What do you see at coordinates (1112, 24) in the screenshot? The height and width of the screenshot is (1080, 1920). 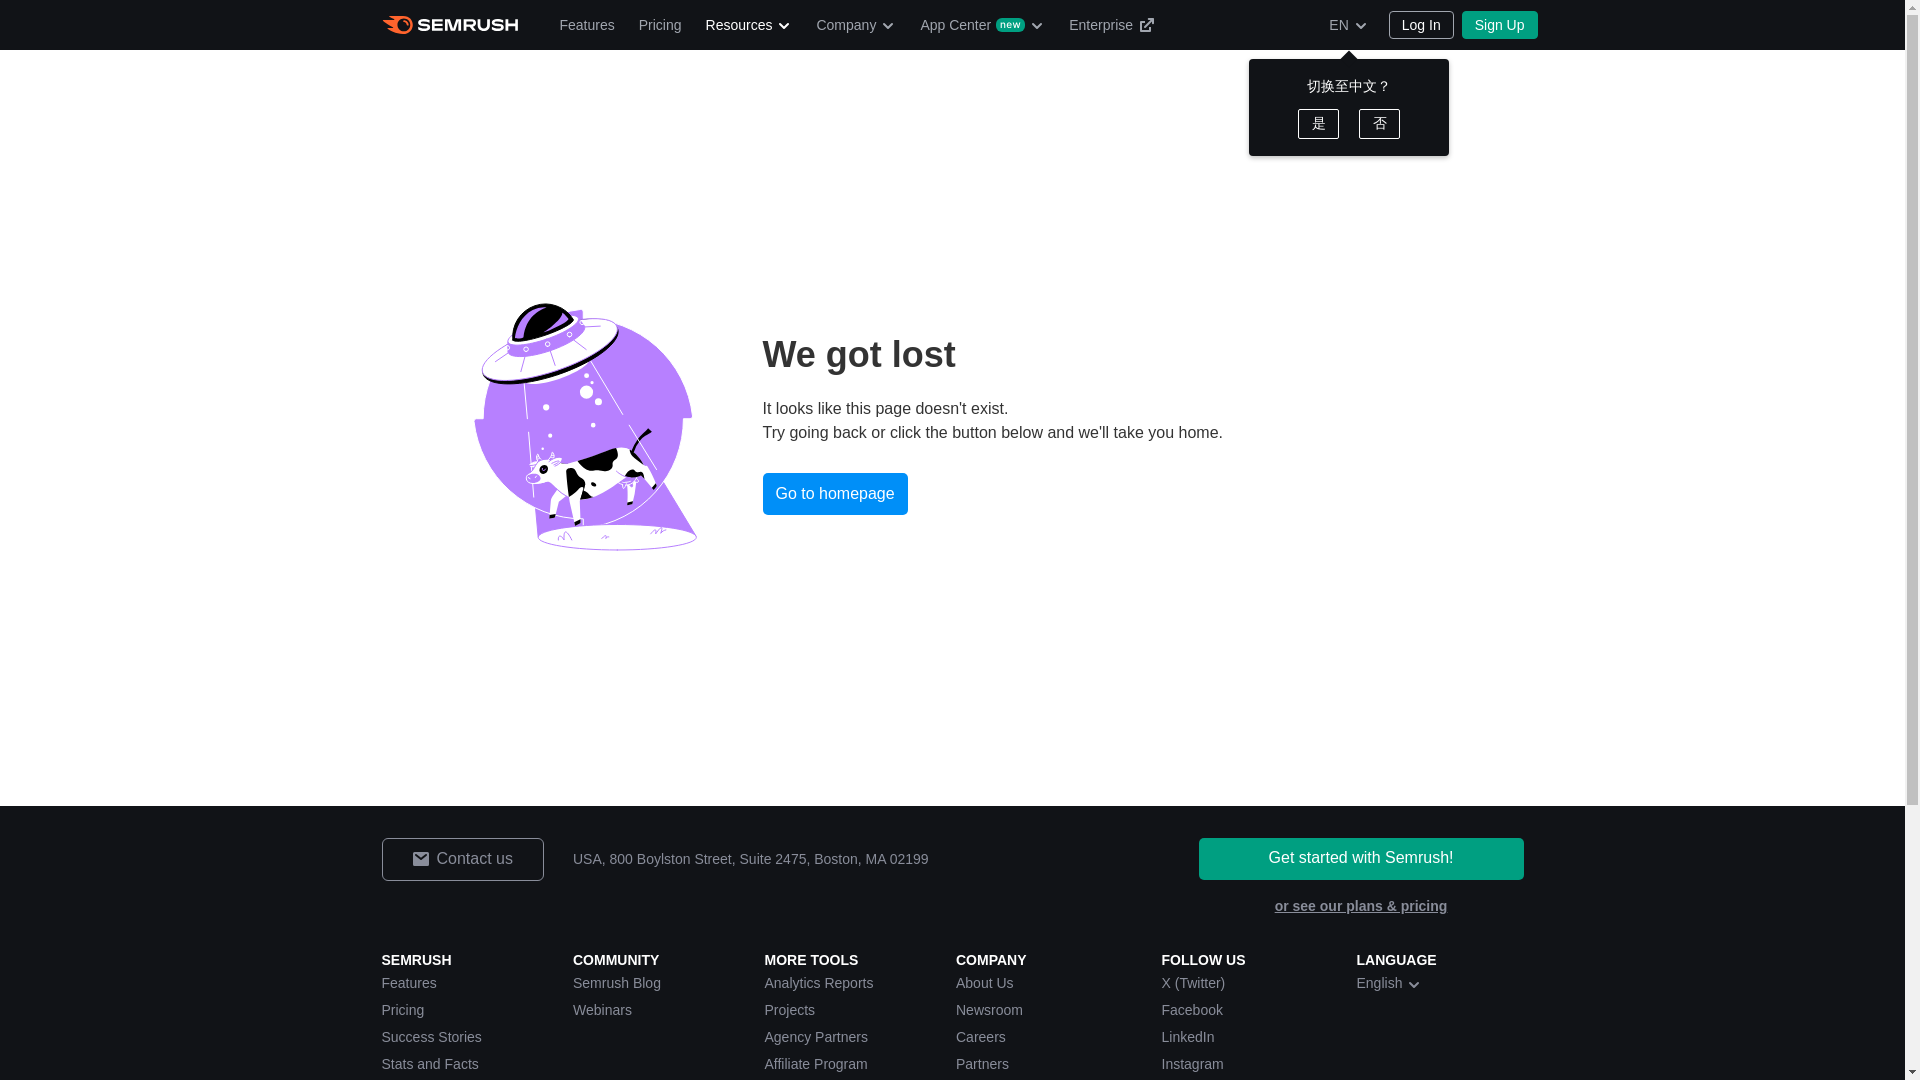 I see `Enterprise` at bounding box center [1112, 24].